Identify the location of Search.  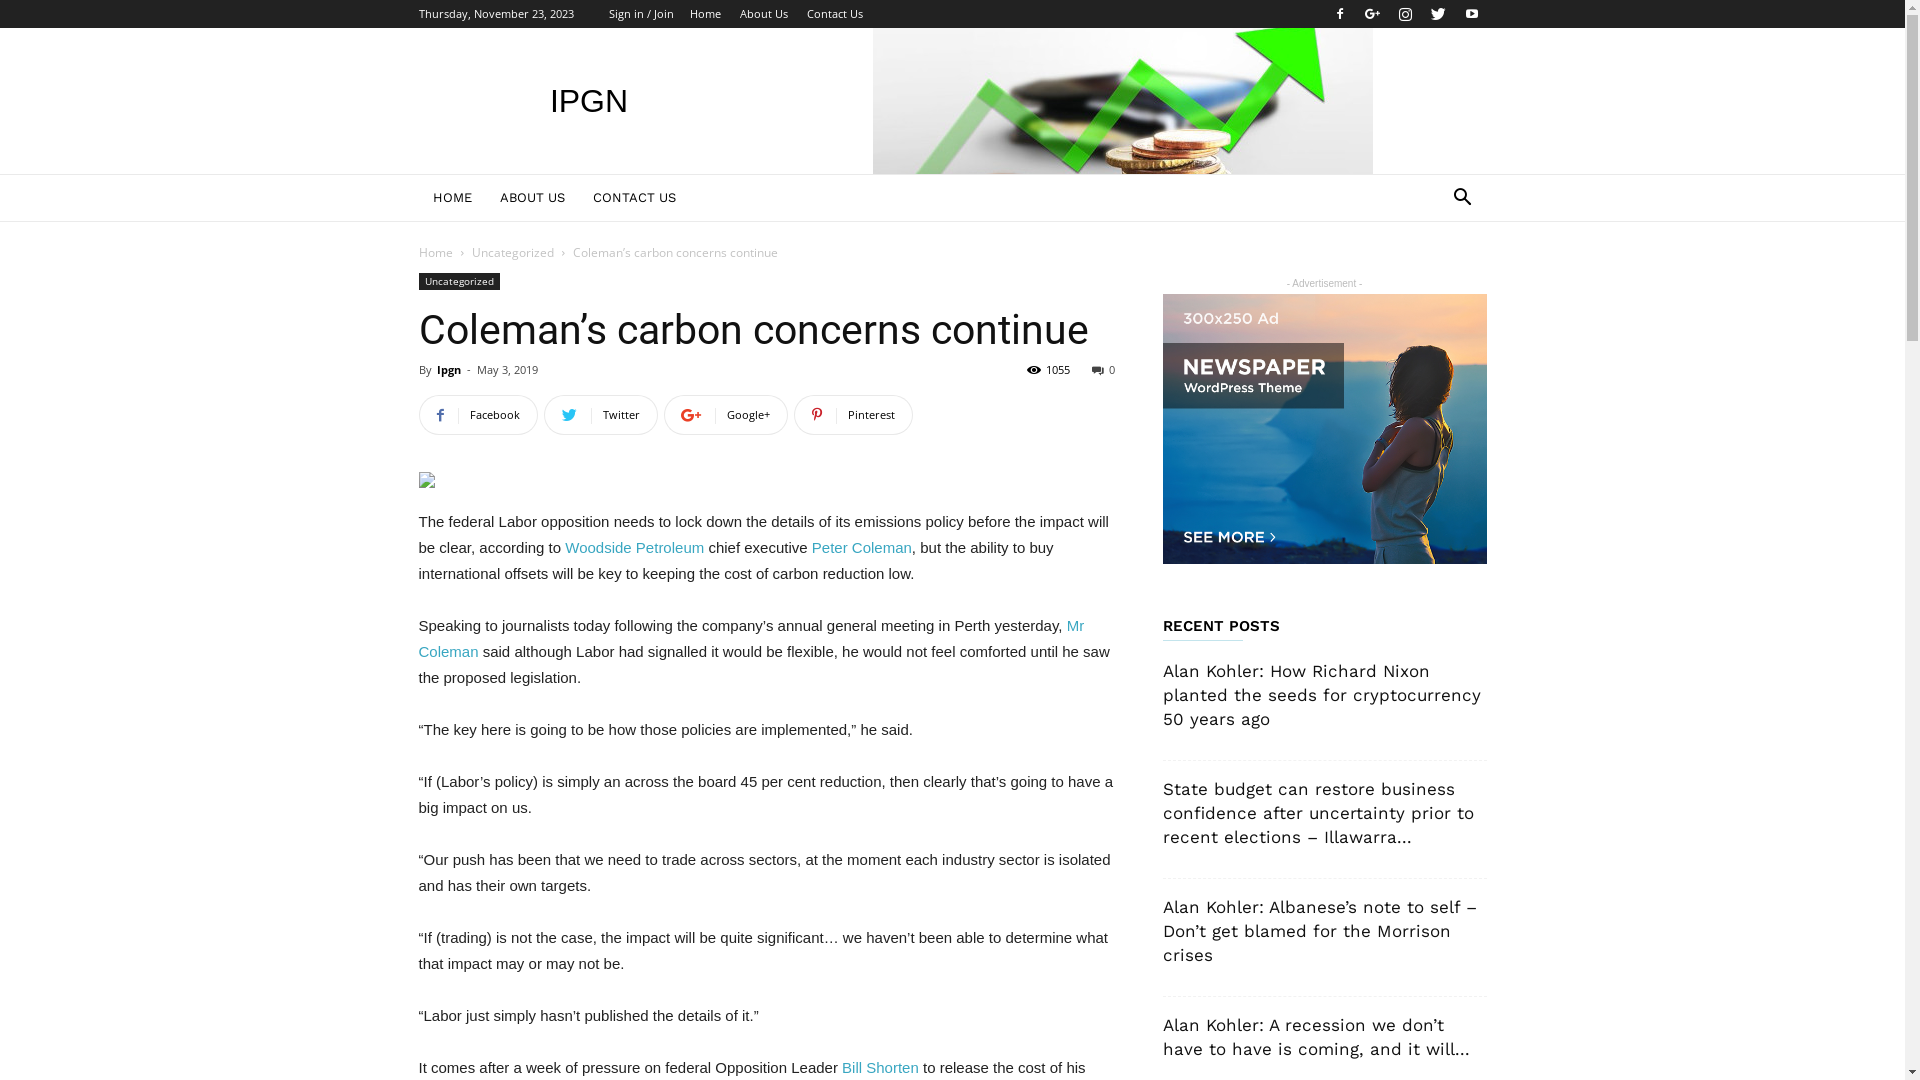
(1432, 278).